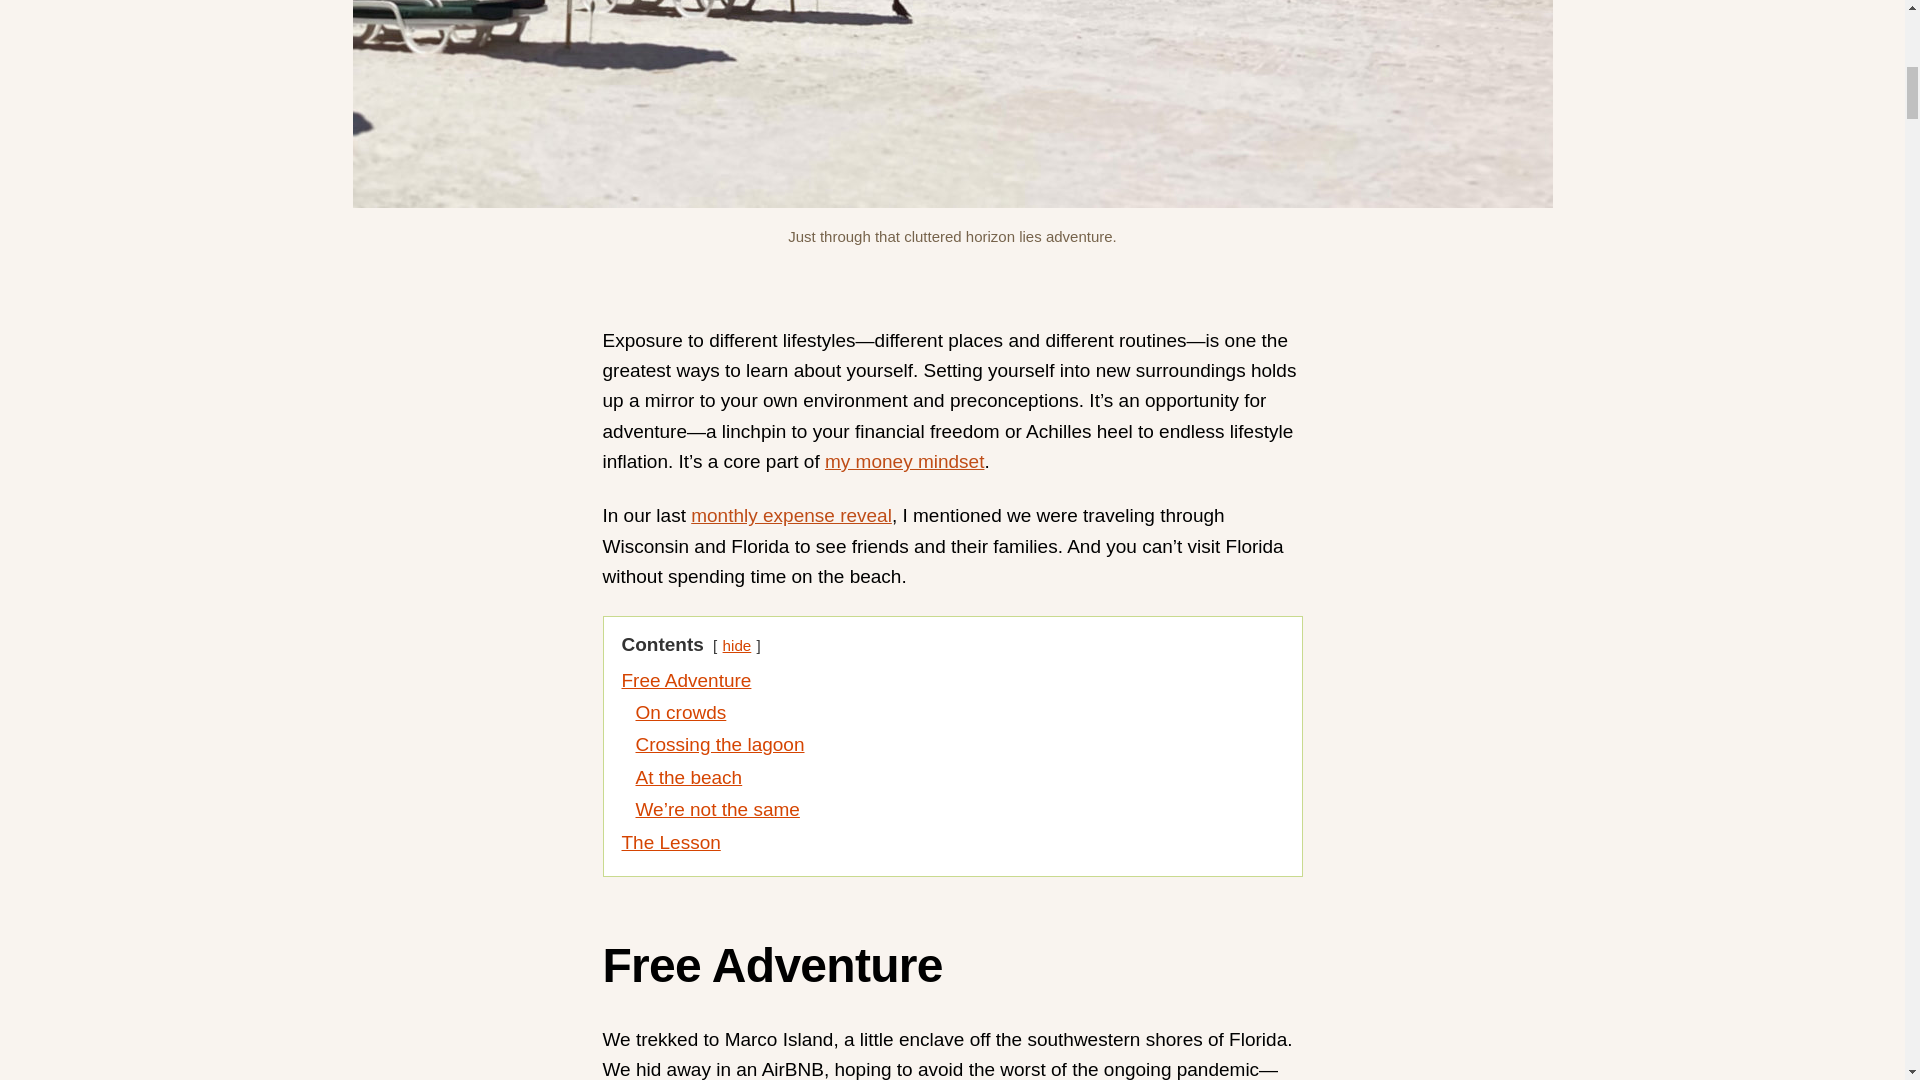 The width and height of the screenshot is (1920, 1080). I want to click on On crowds, so click(681, 712).